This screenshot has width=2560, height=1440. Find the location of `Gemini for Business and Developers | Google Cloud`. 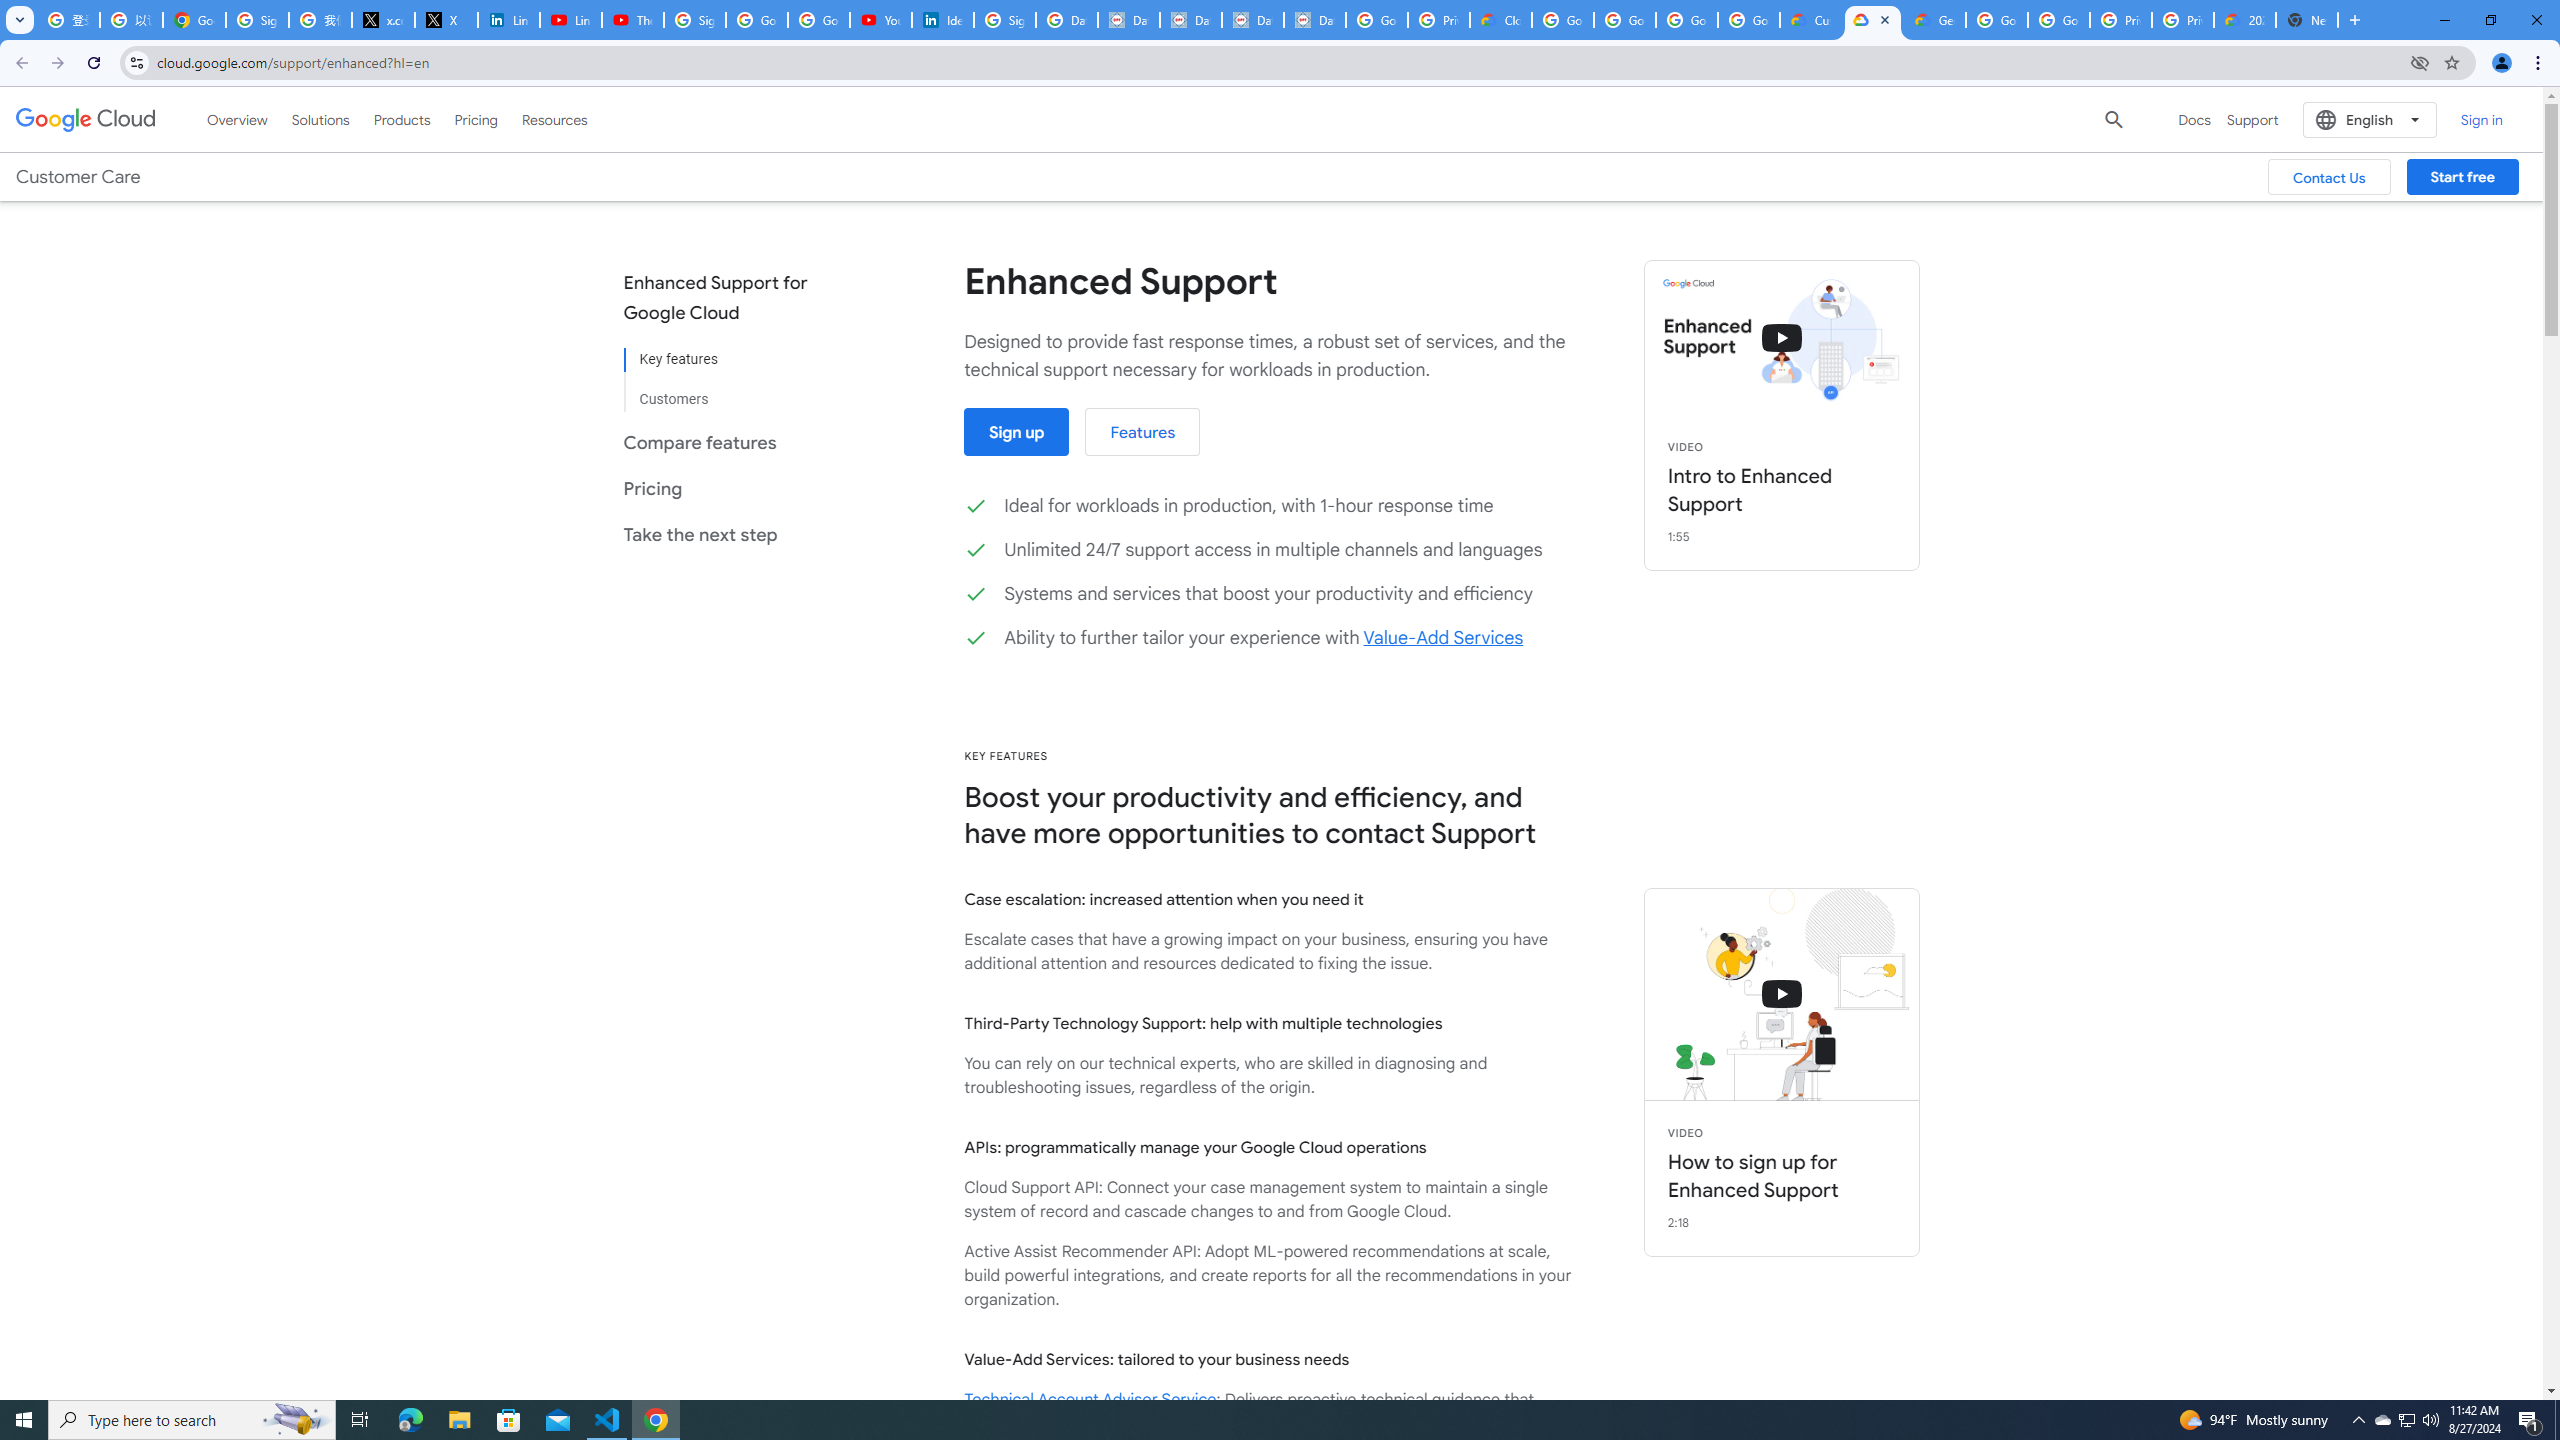

Gemini for Business and Developers | Google Cloud is located at coordinates (1934, 20).